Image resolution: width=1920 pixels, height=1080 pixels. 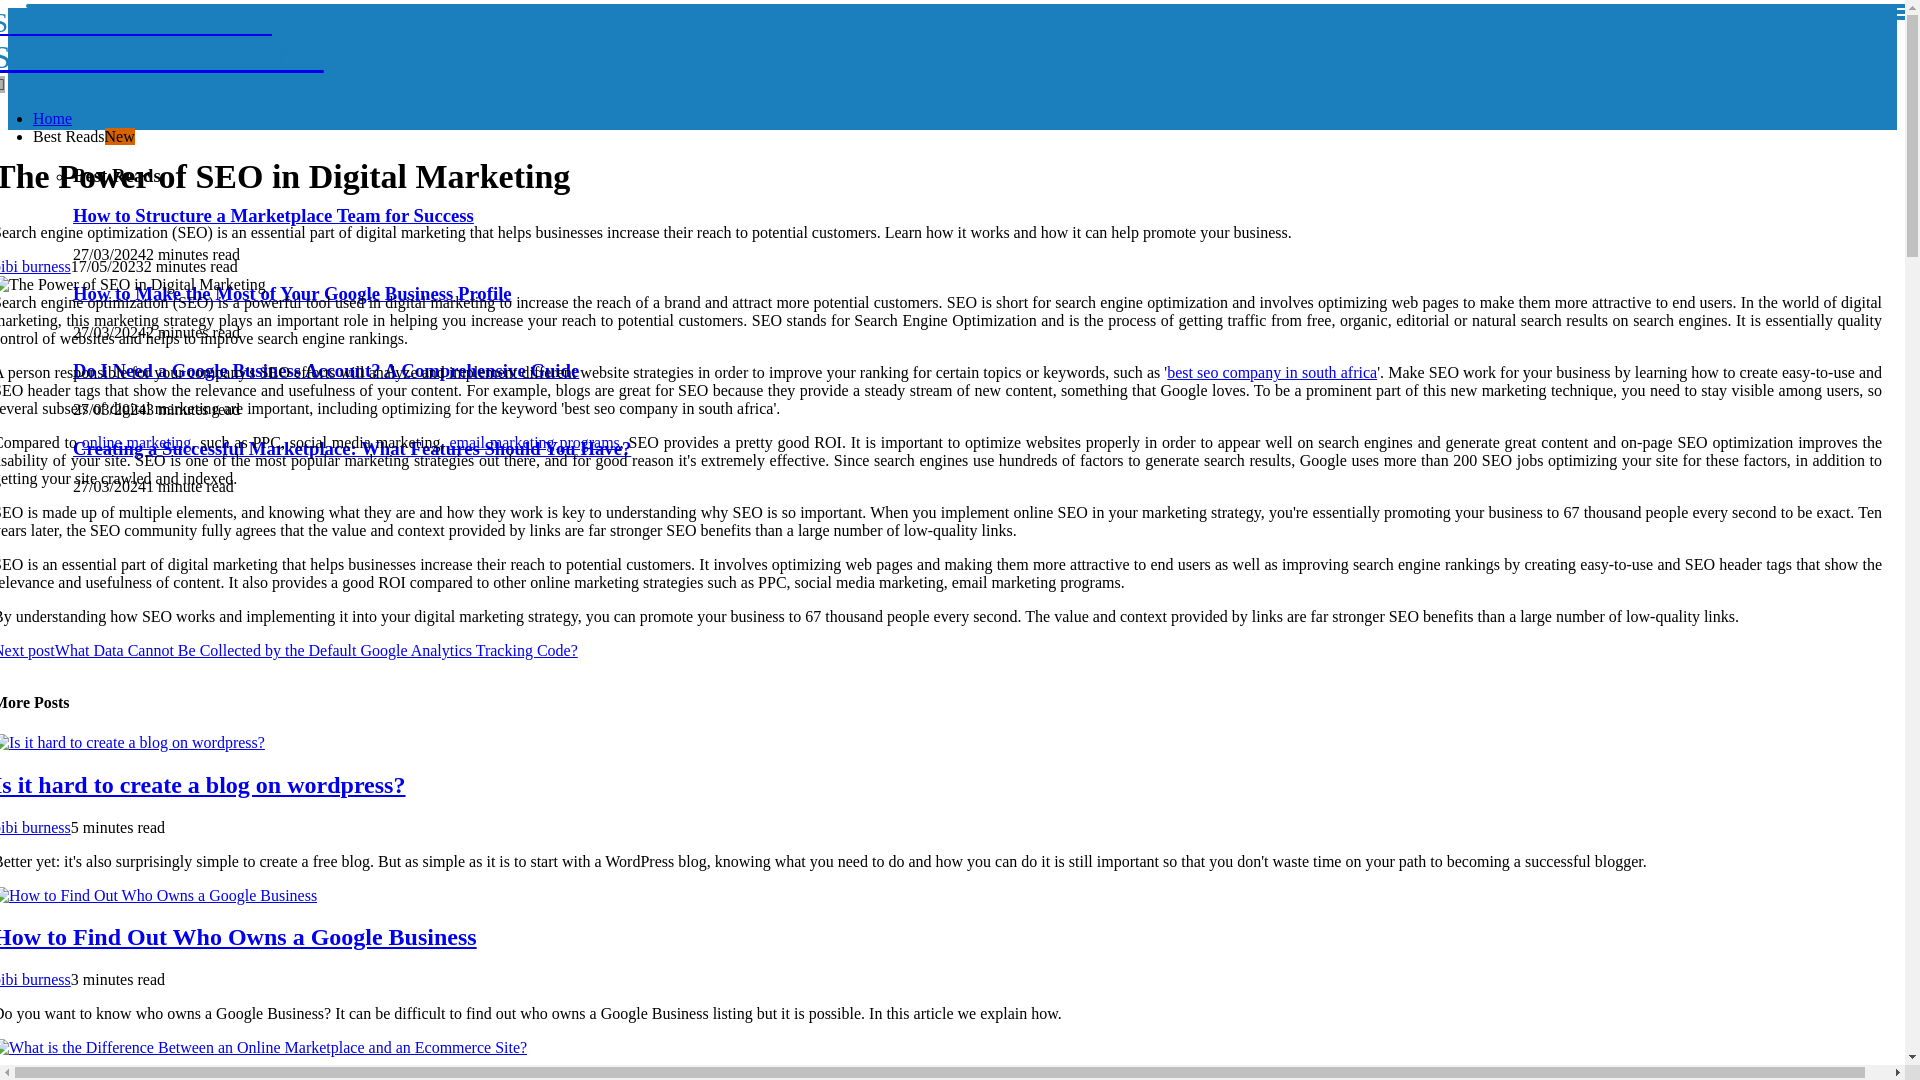 I want to click on Posts by bibi burness, so click(x=36, y=826).